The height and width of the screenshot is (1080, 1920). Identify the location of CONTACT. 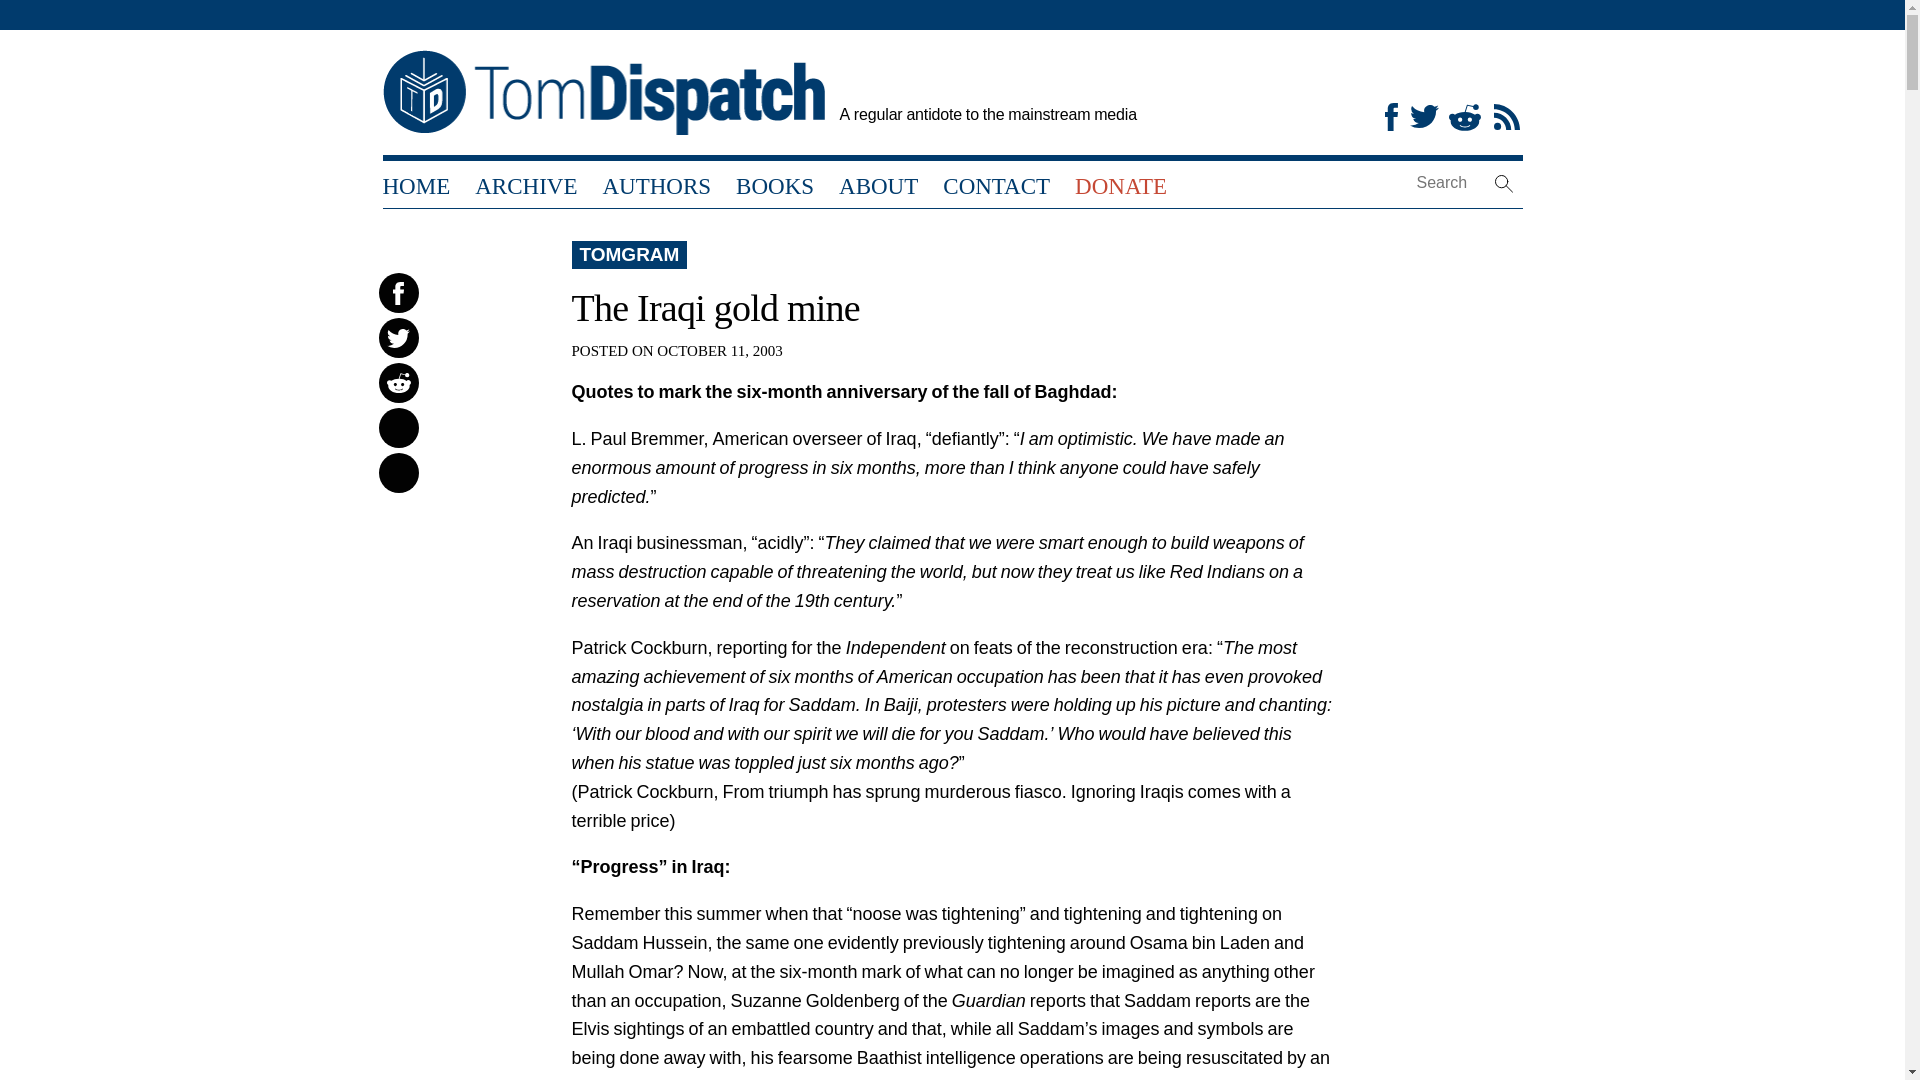
(996, 184).